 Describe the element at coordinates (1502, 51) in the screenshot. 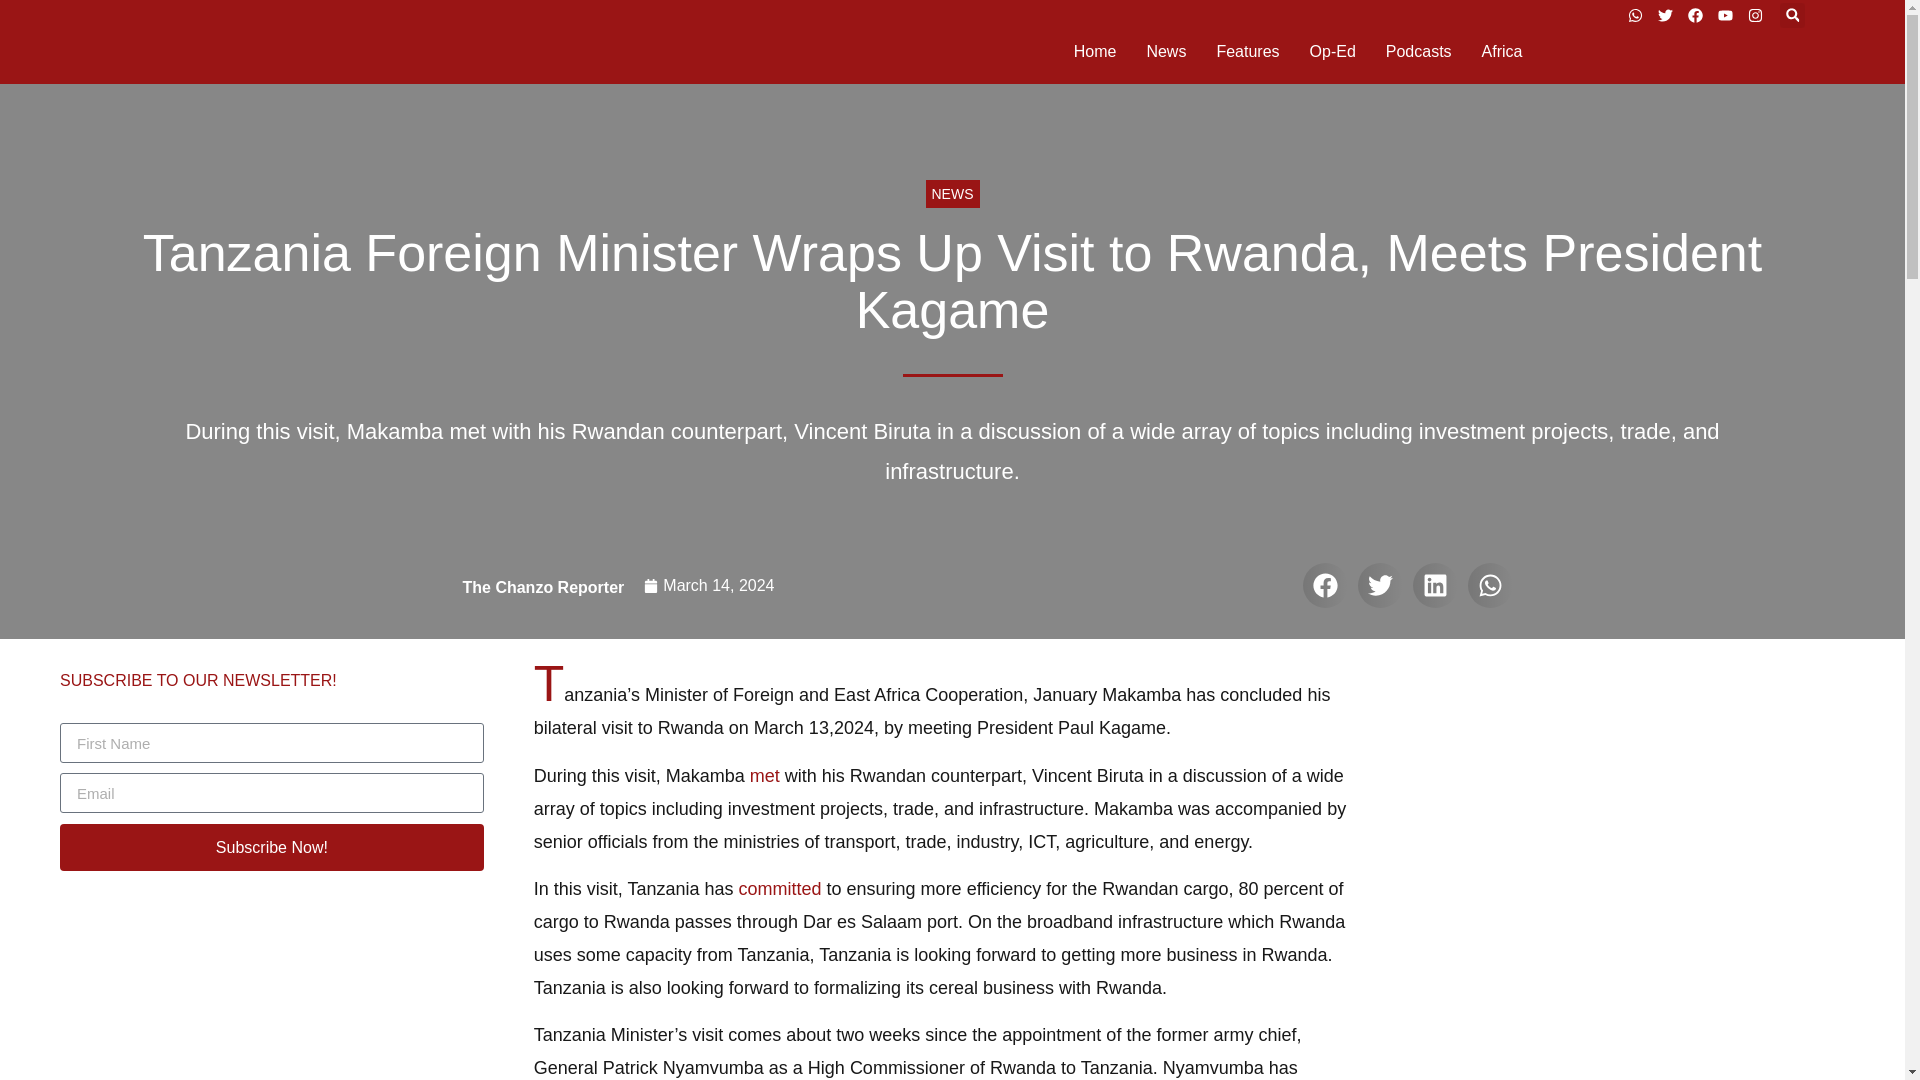

I see `Africa` at that location.